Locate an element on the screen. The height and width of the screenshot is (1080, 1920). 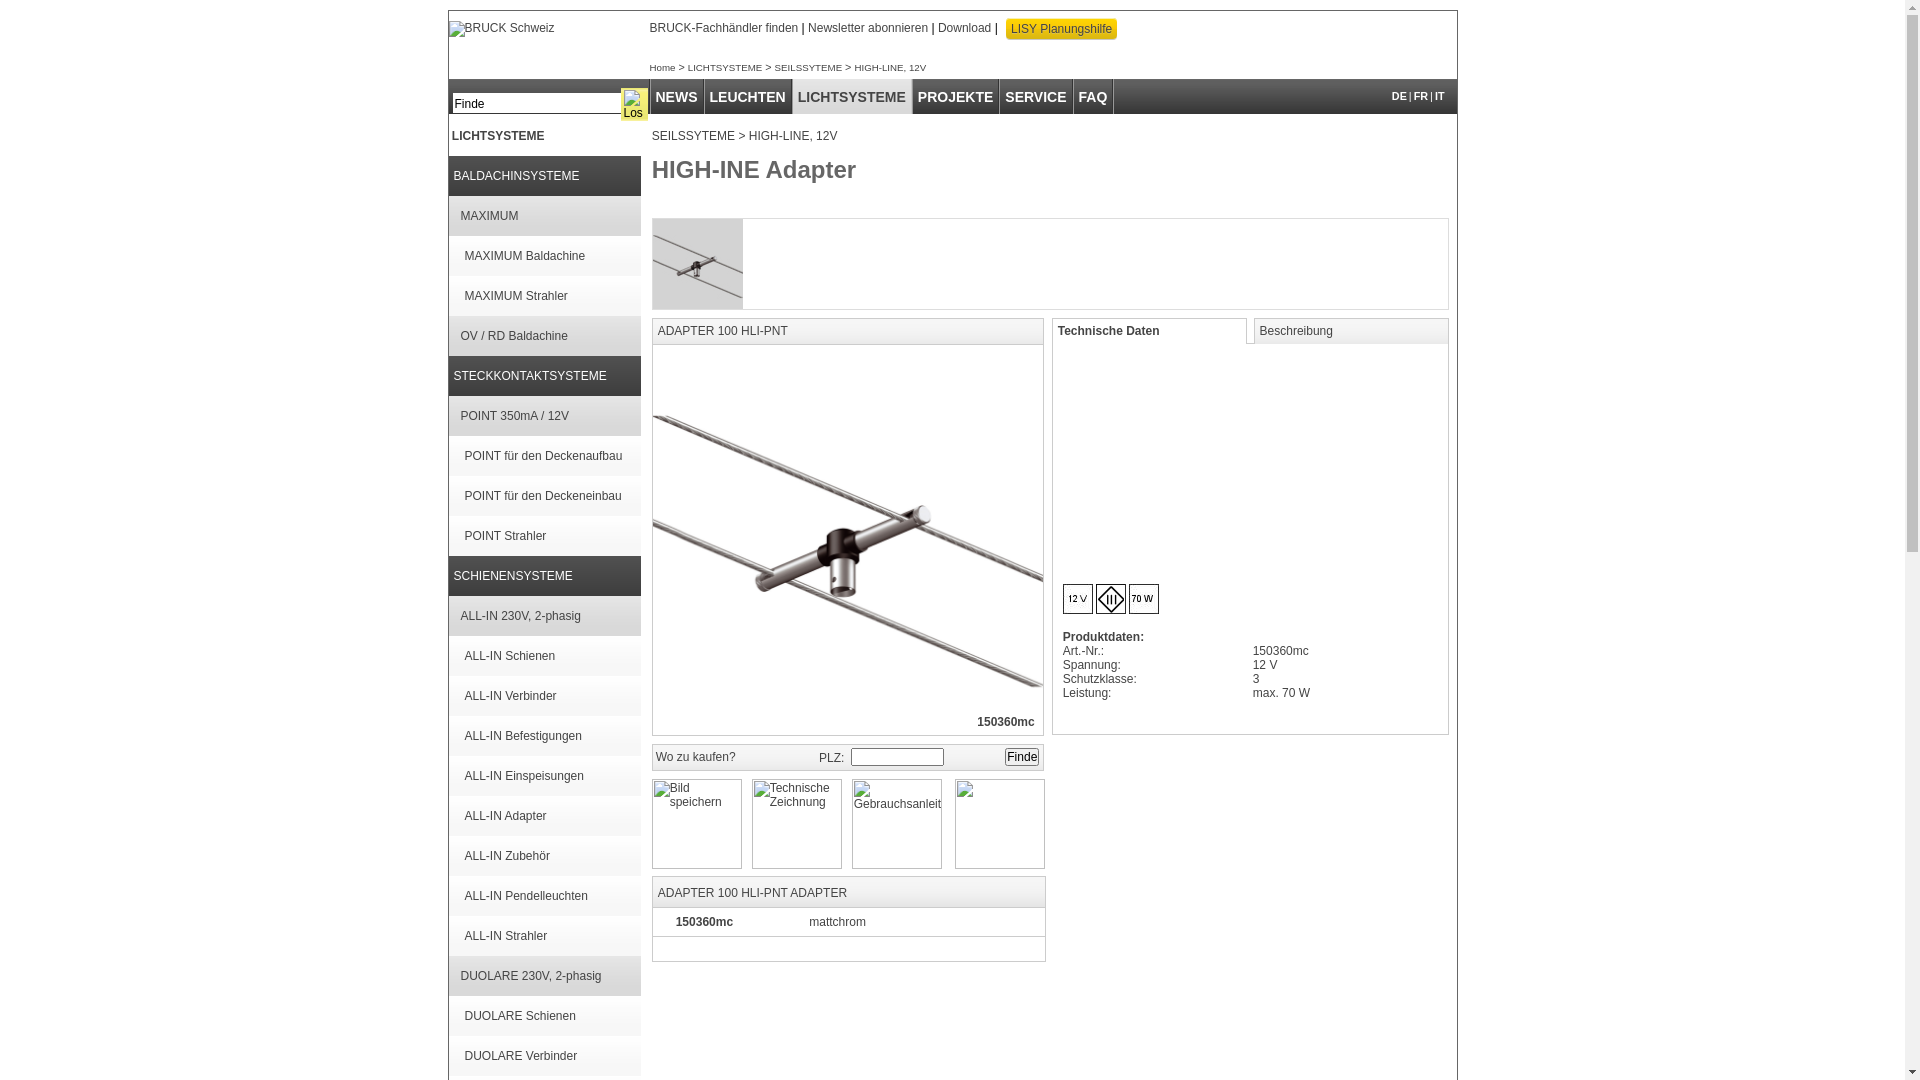
DE is located at coordinates (1400, 96).